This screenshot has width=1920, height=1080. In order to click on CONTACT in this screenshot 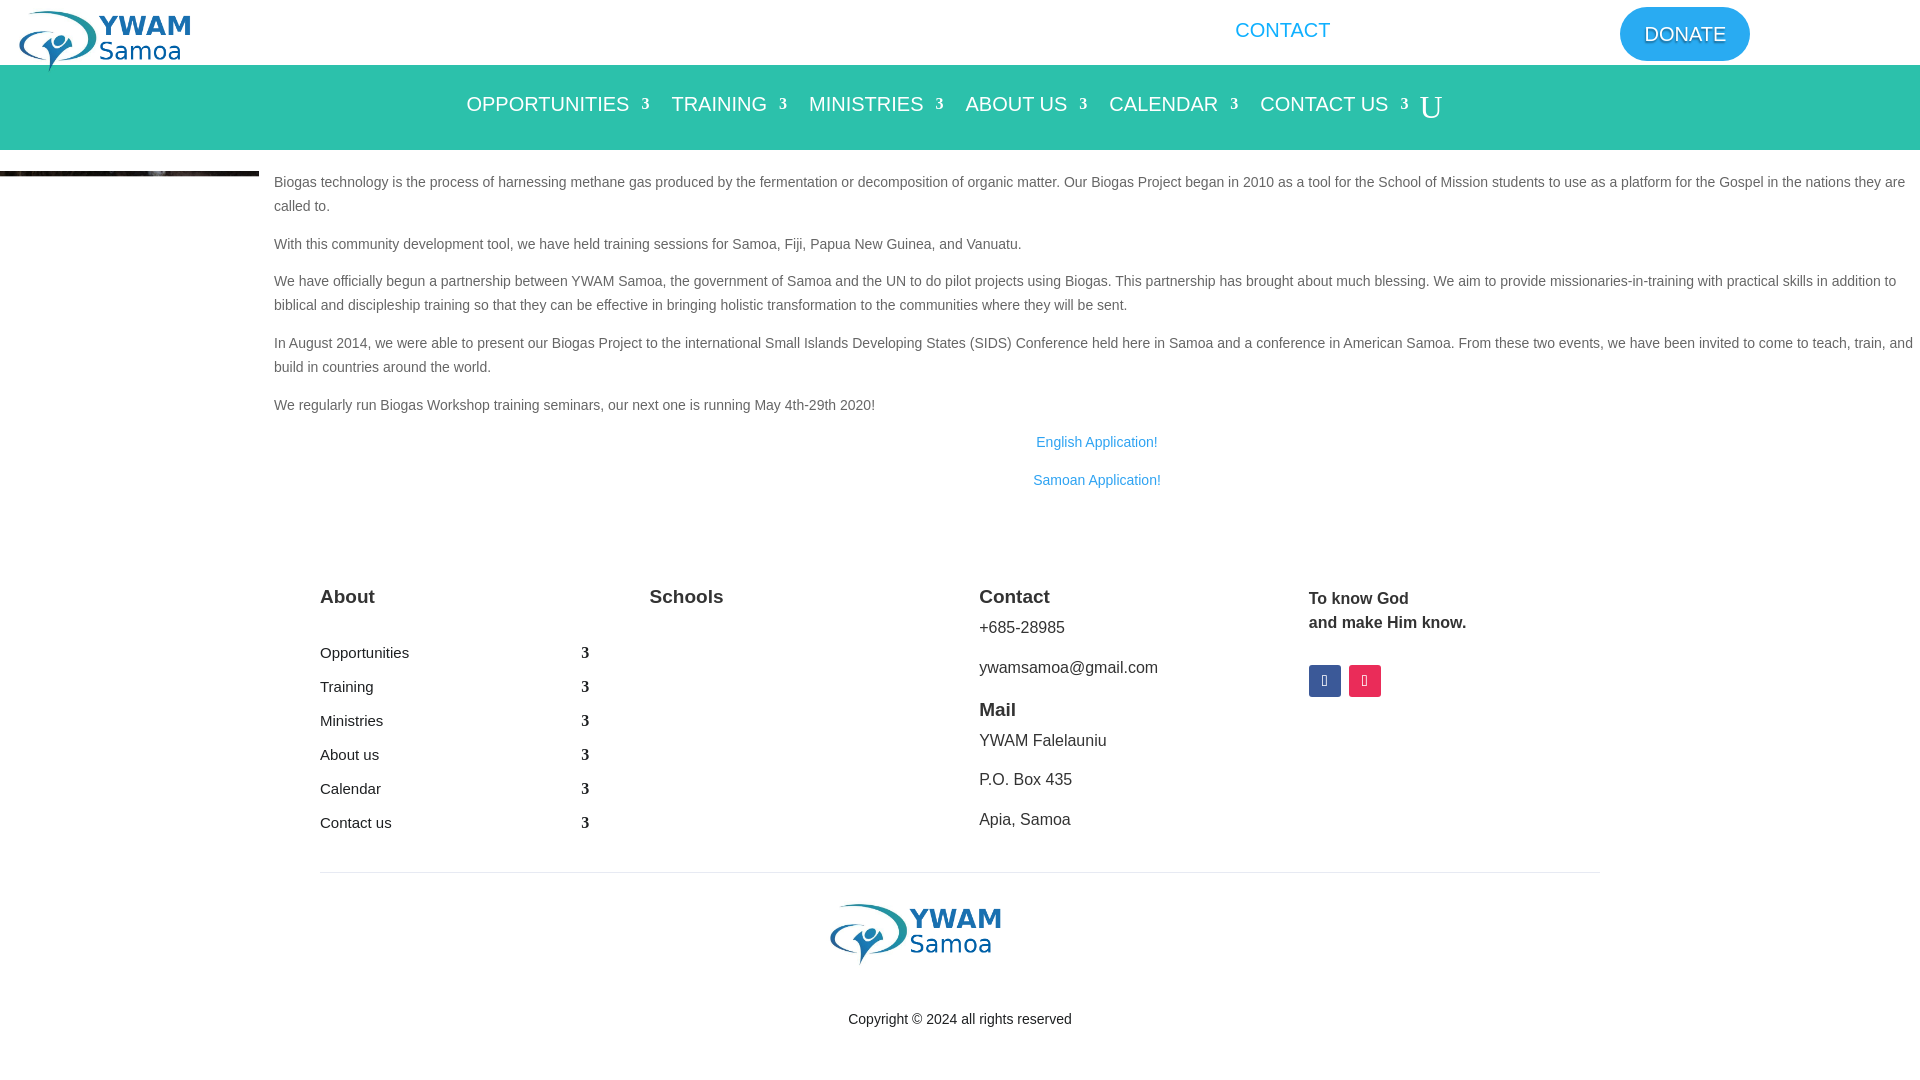, I will do `click(1282, 29)`.